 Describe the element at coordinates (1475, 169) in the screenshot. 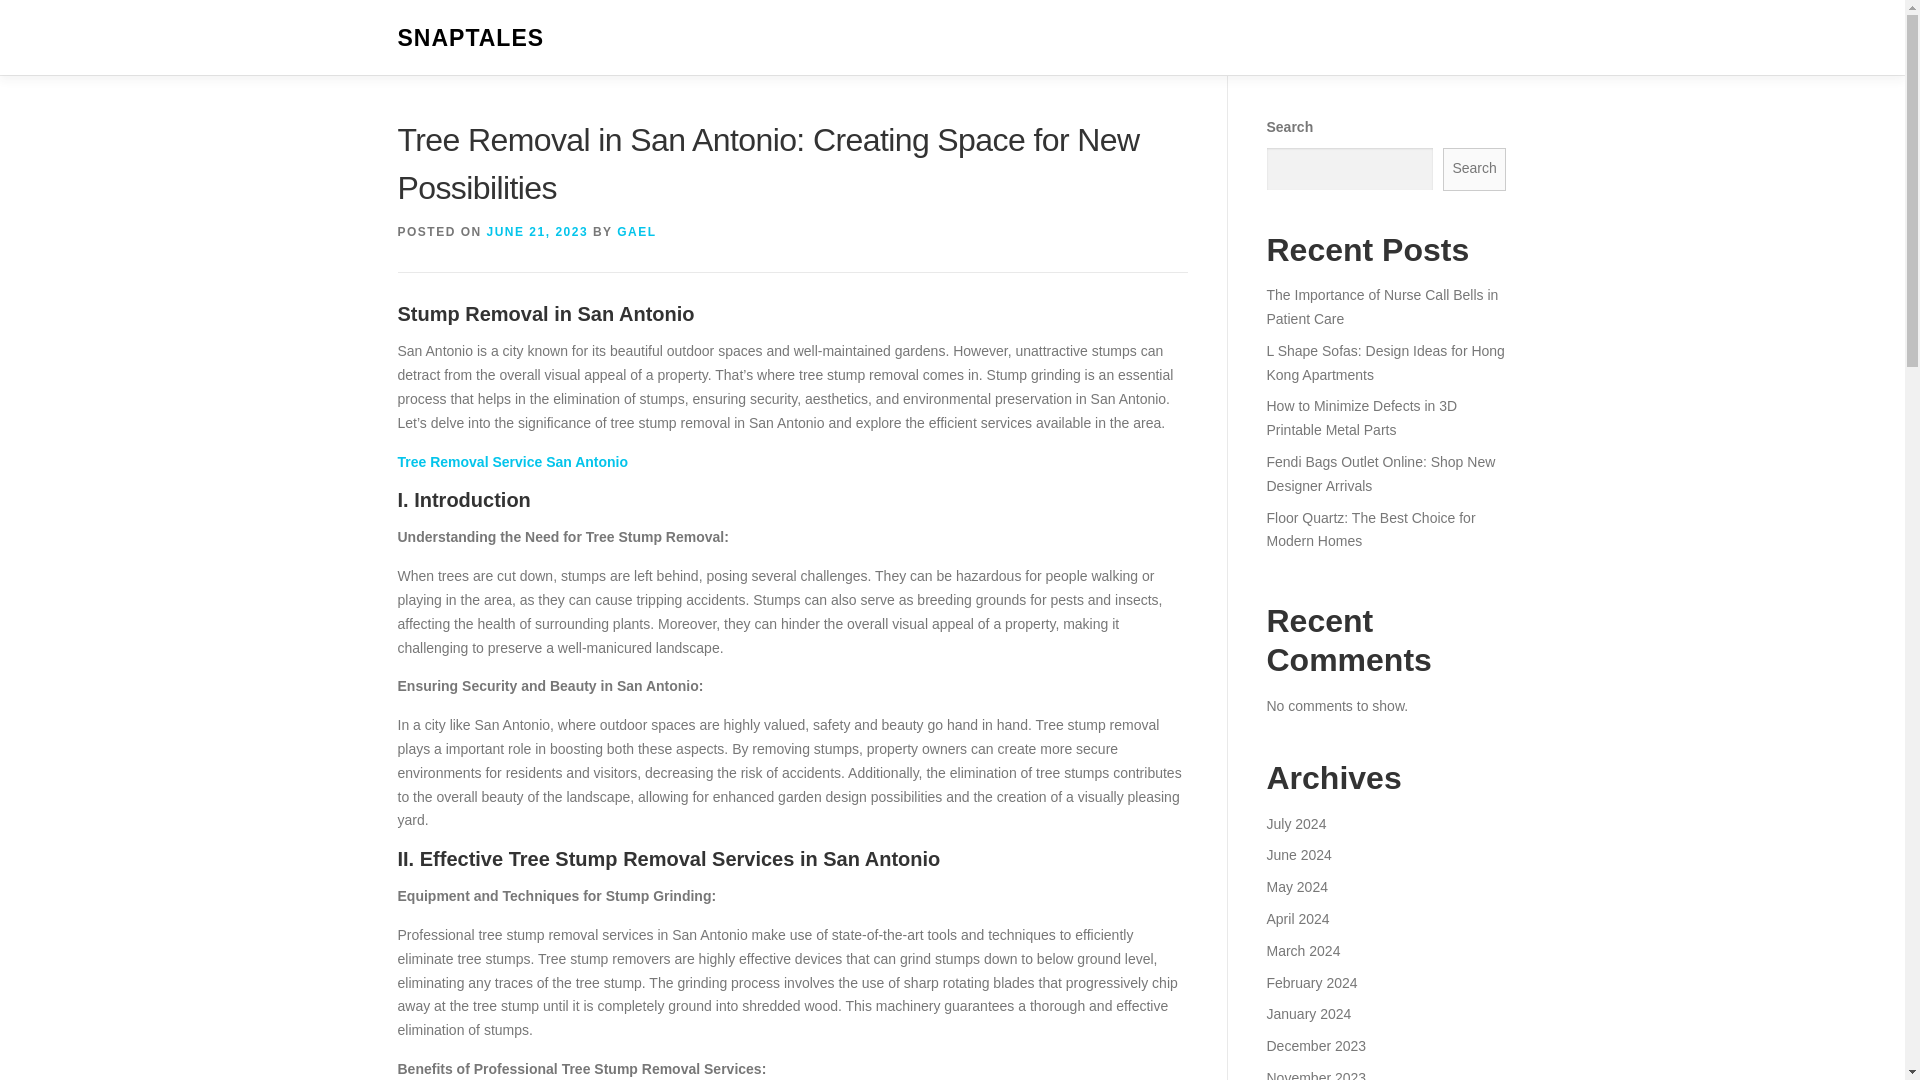

I see `Search` at that location.